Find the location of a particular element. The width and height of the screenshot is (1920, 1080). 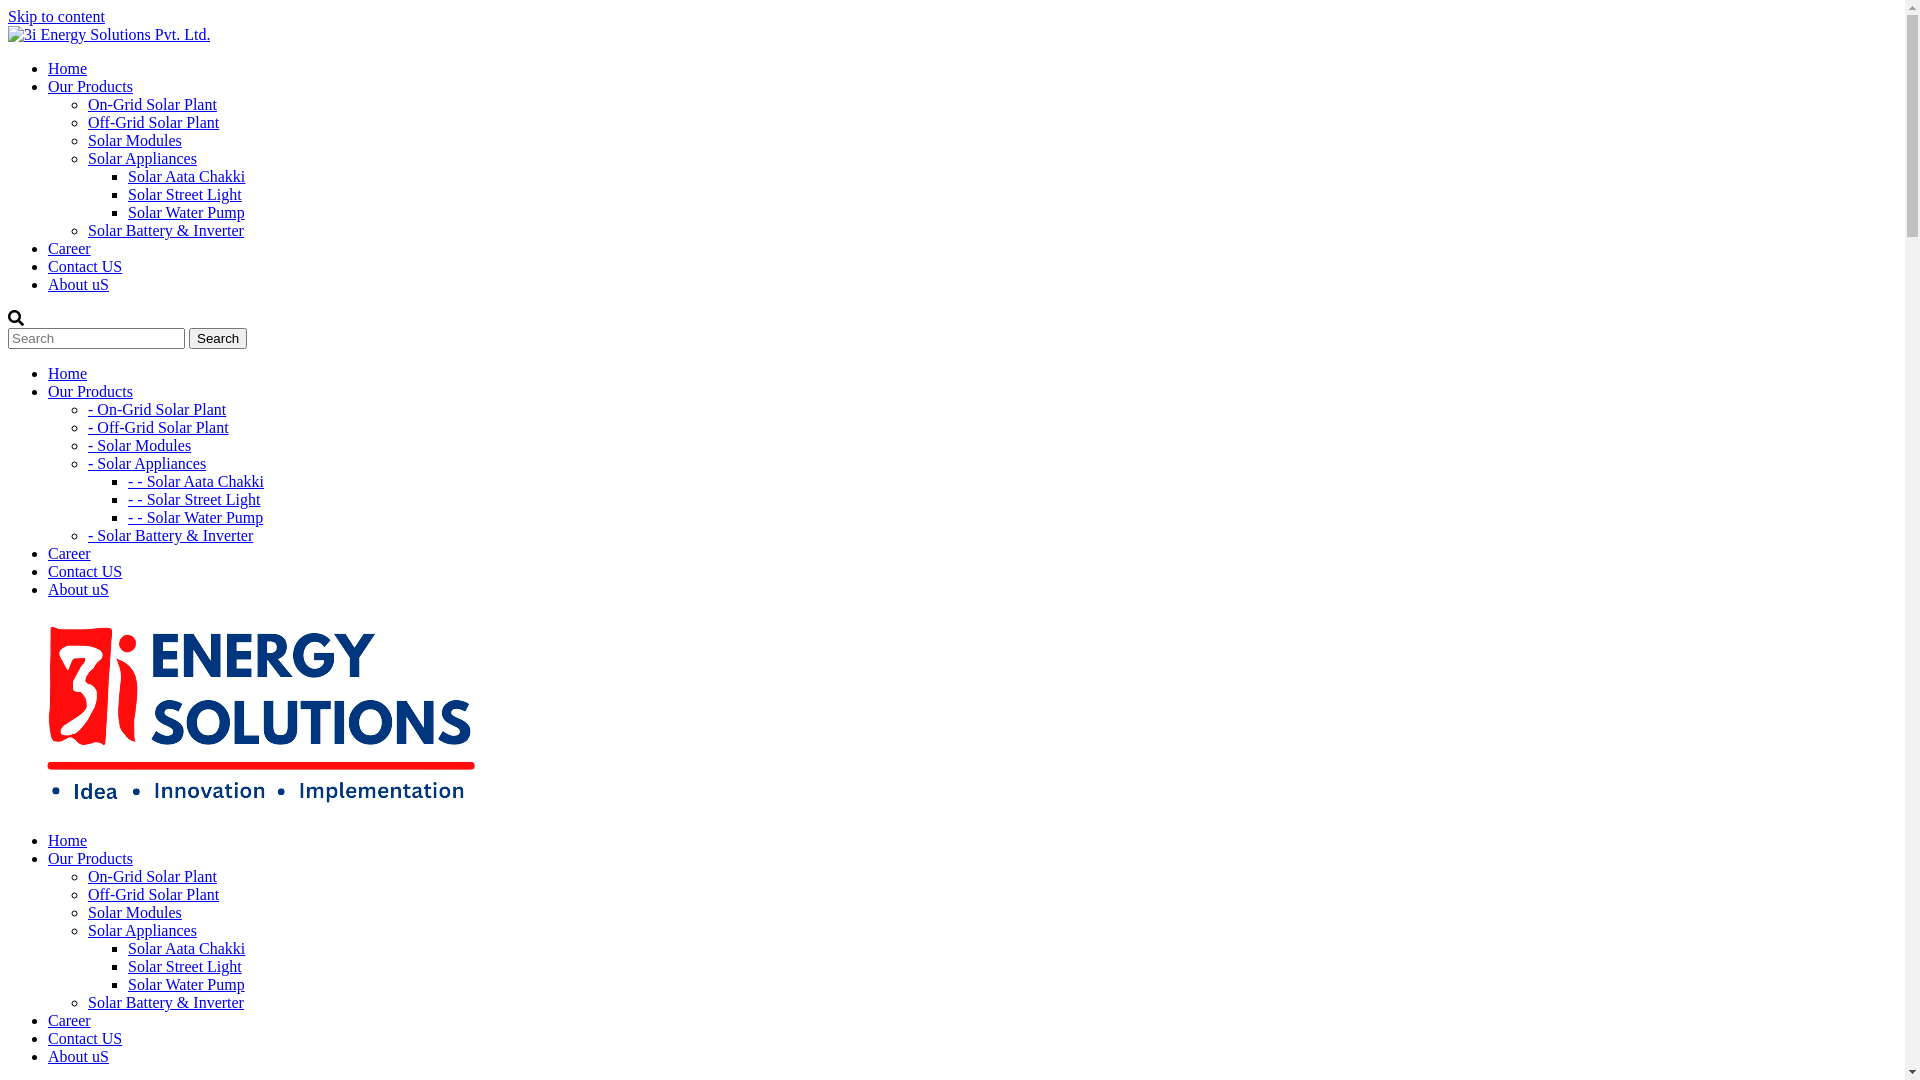

Contact US is located at coordinates (85, 1038).